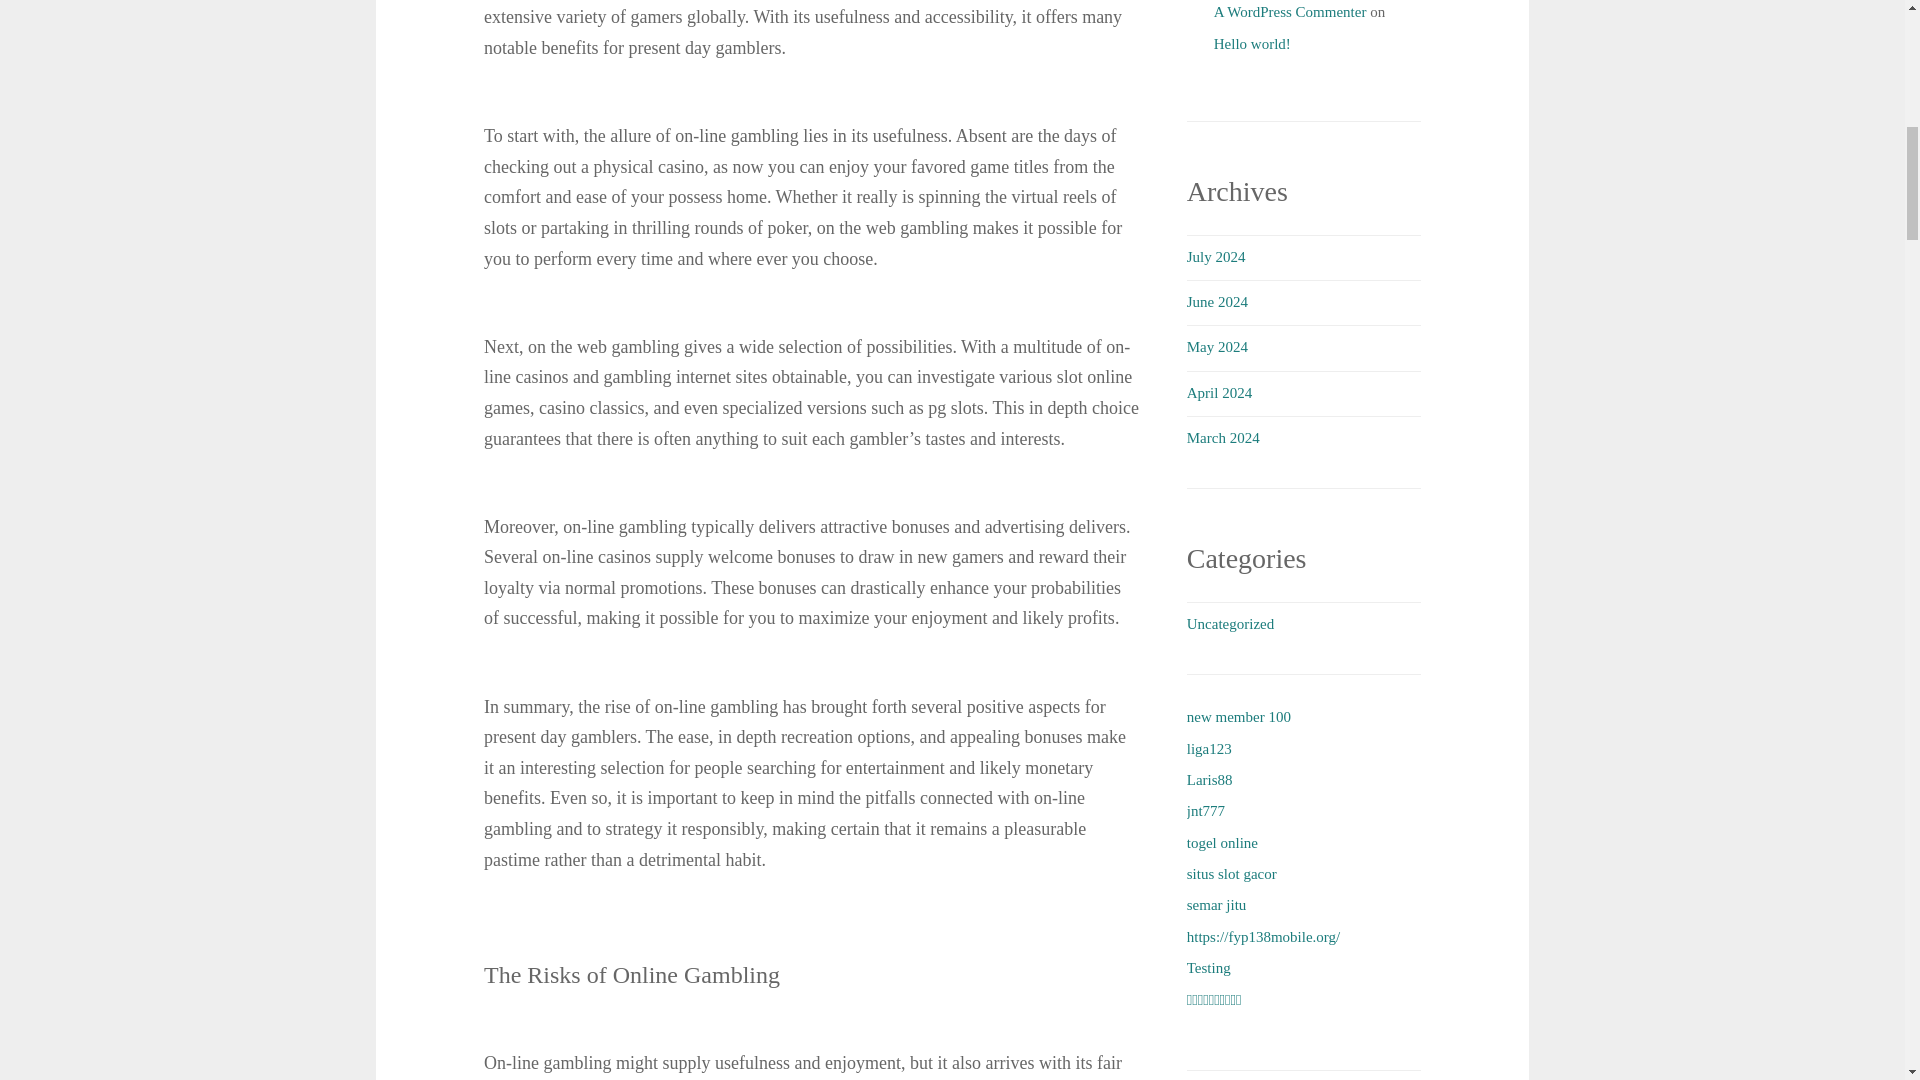 Image resolution: width=1920 pixels, height=1080 pixels. Describe the element at coordinates (1209, 748) in the screenshot. I see `liga123` at that location.